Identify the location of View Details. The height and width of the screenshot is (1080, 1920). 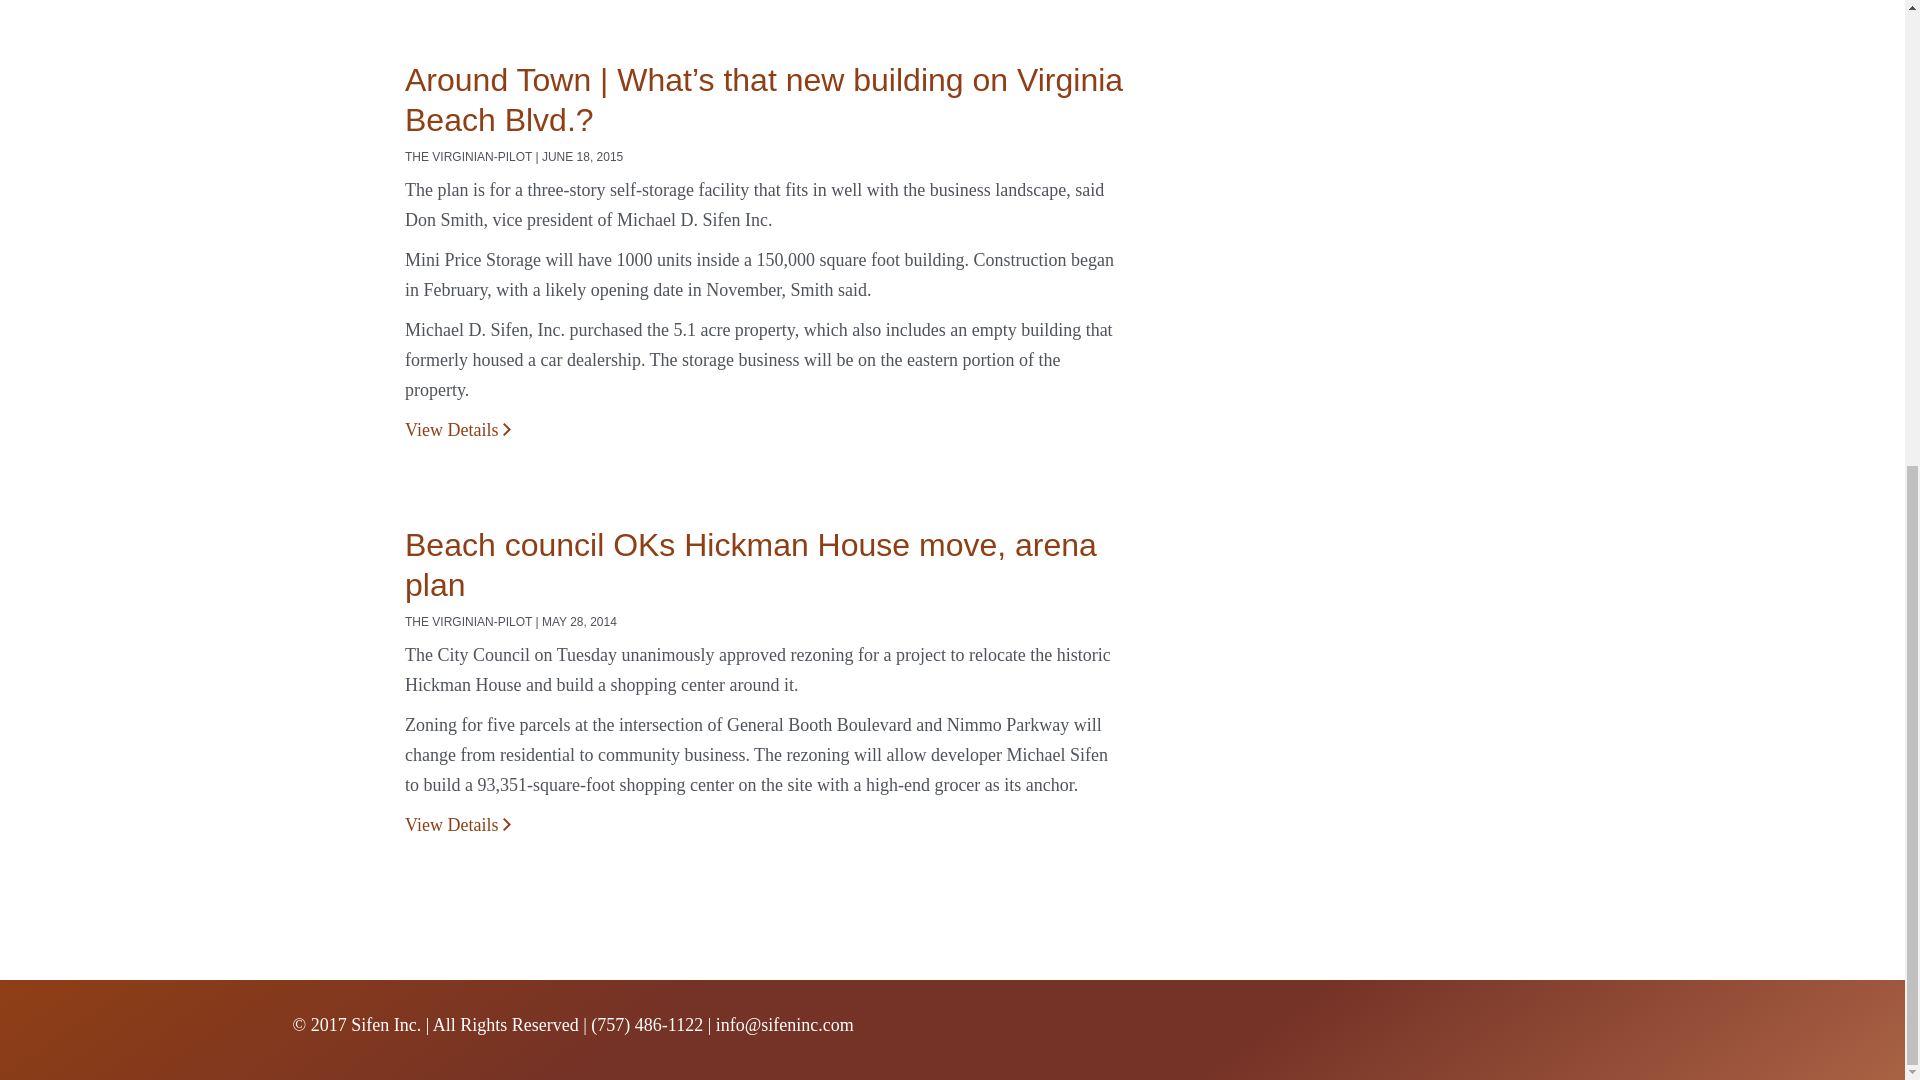
(458, 430).